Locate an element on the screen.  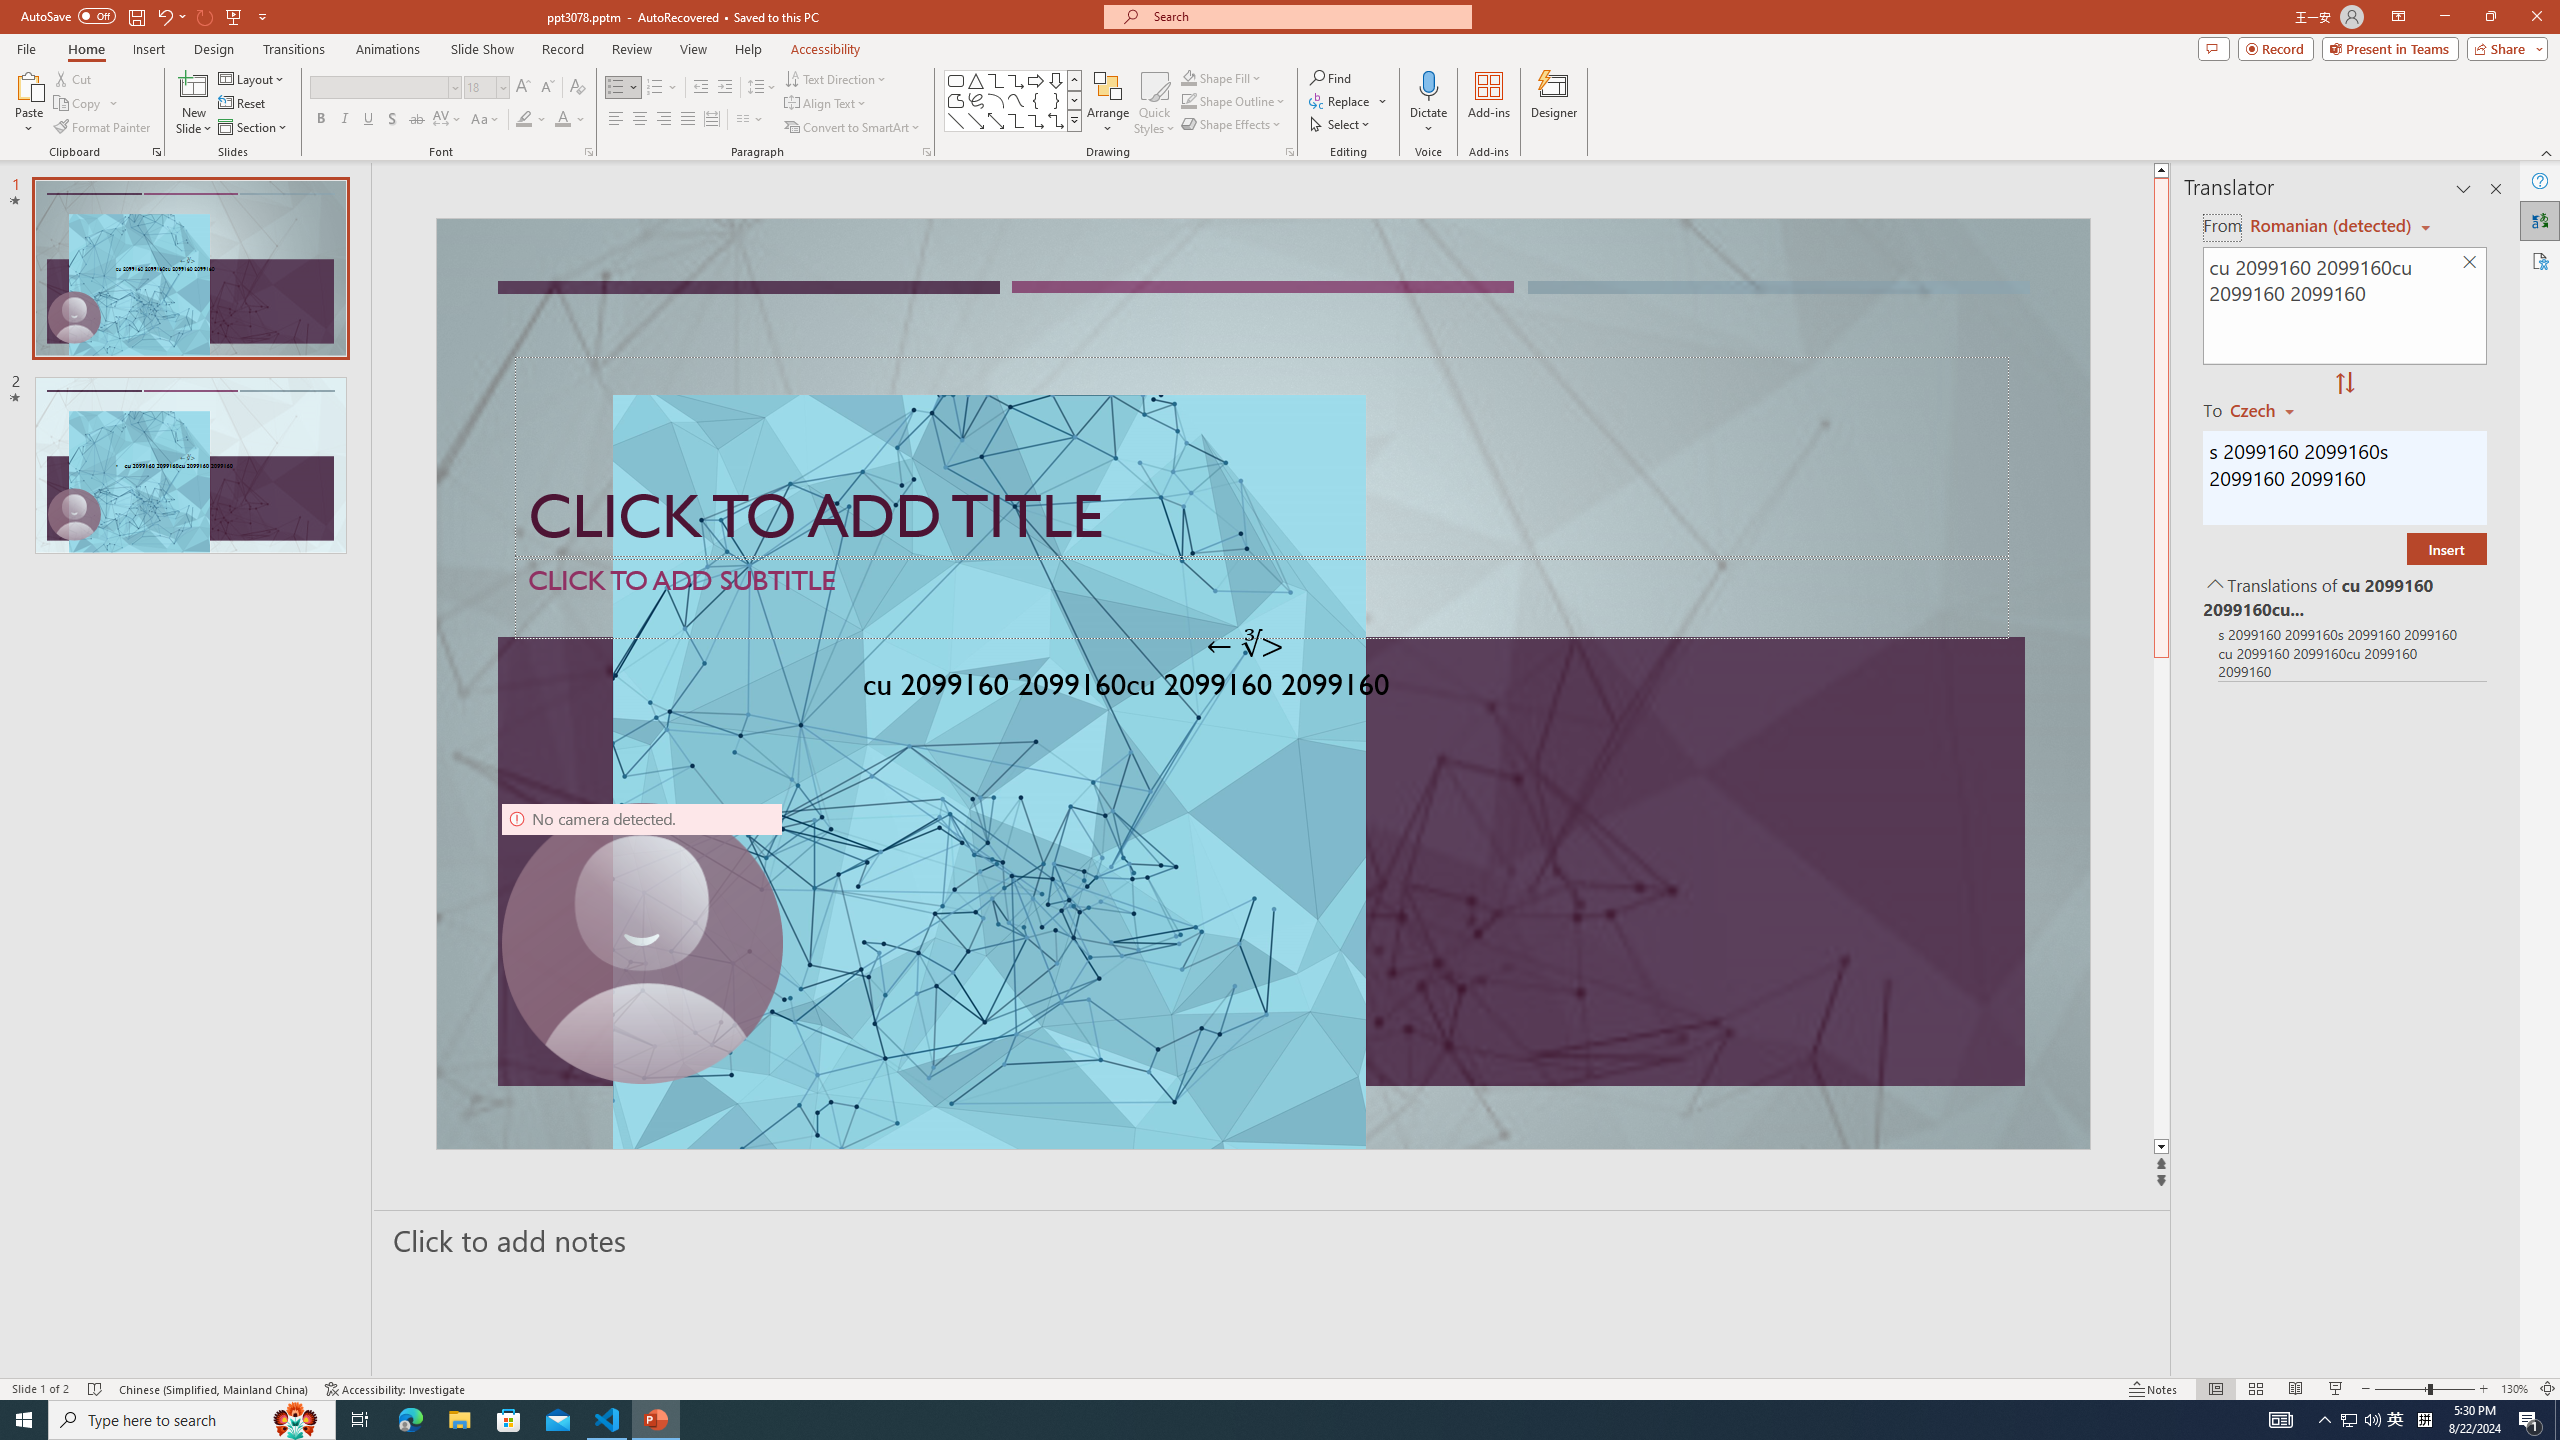
Arc is located at coordinates (996, 100).